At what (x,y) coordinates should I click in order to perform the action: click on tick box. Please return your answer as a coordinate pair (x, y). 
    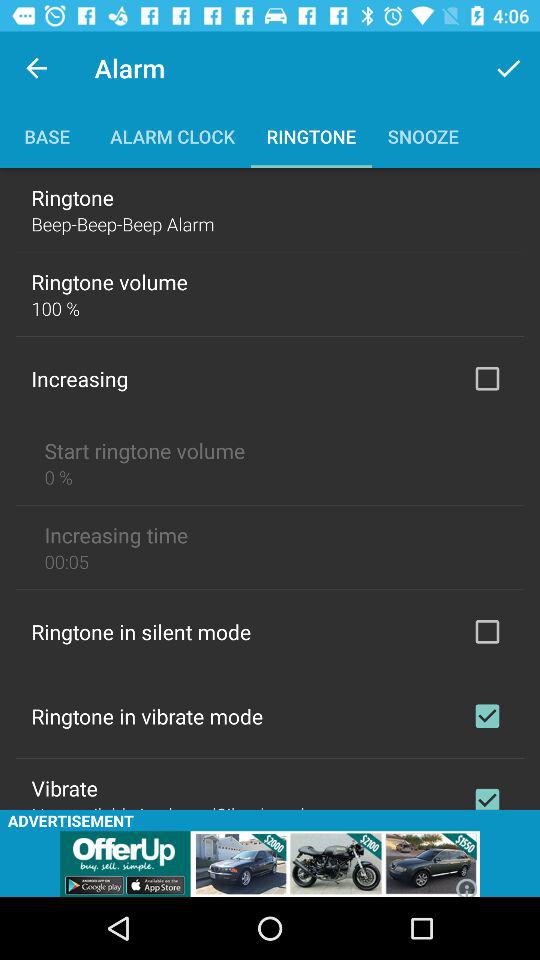
    Looking at the image, I should click on (487, 631).